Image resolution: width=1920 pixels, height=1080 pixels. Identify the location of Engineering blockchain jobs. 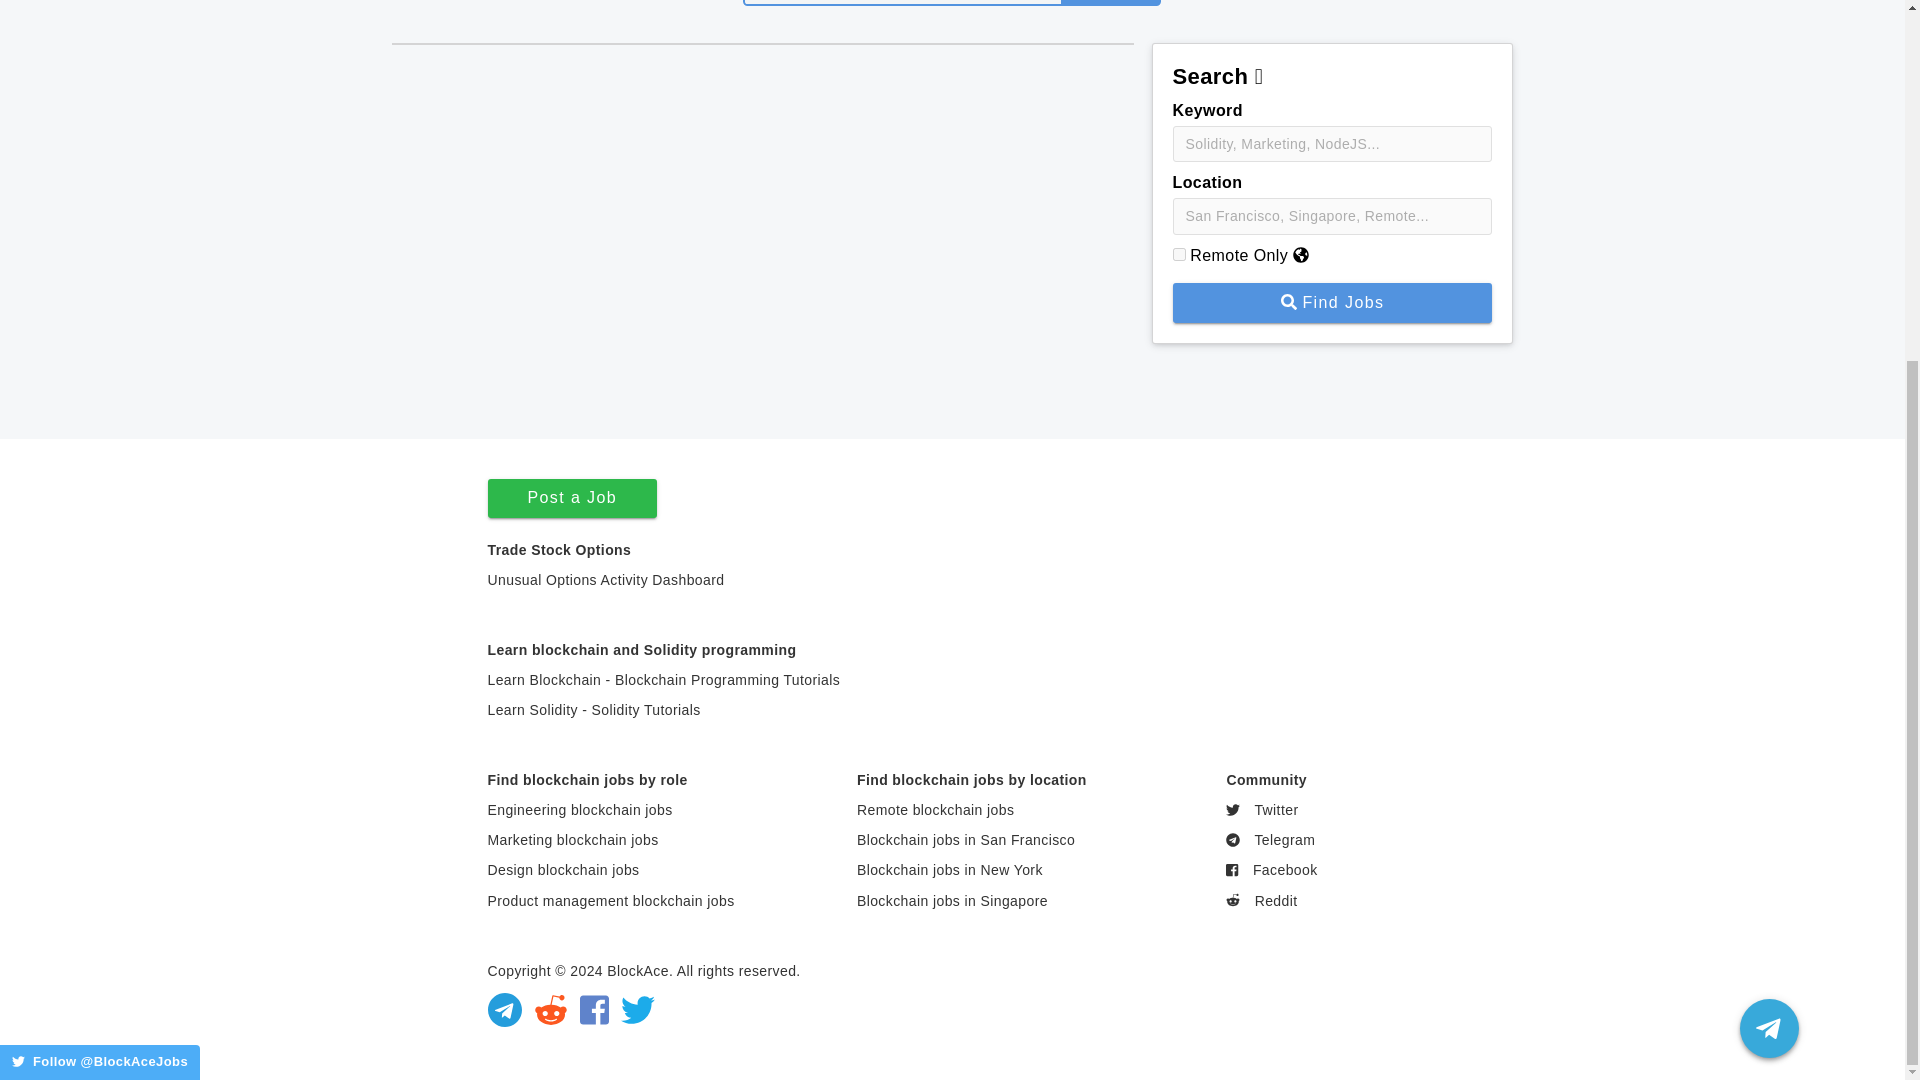
(580, 810).